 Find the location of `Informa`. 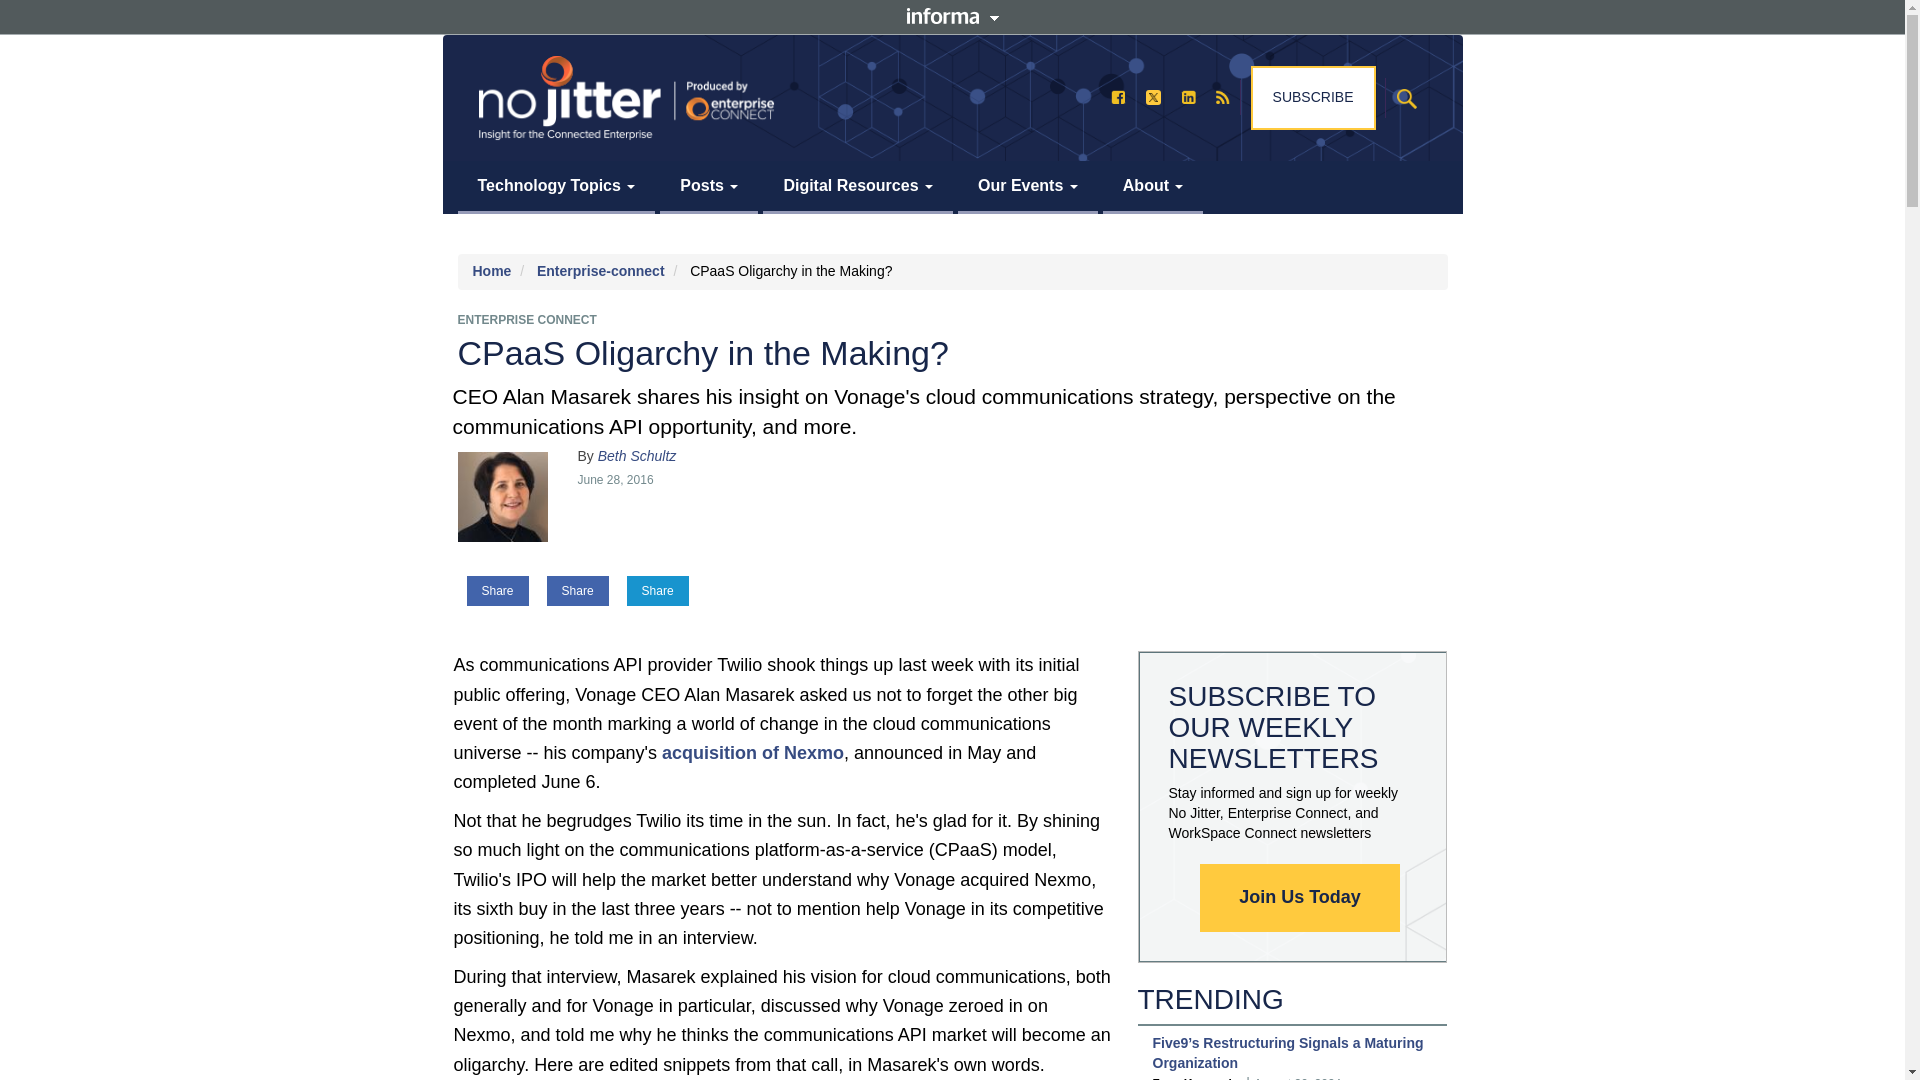

Informa is located at coordinates (952, 15).